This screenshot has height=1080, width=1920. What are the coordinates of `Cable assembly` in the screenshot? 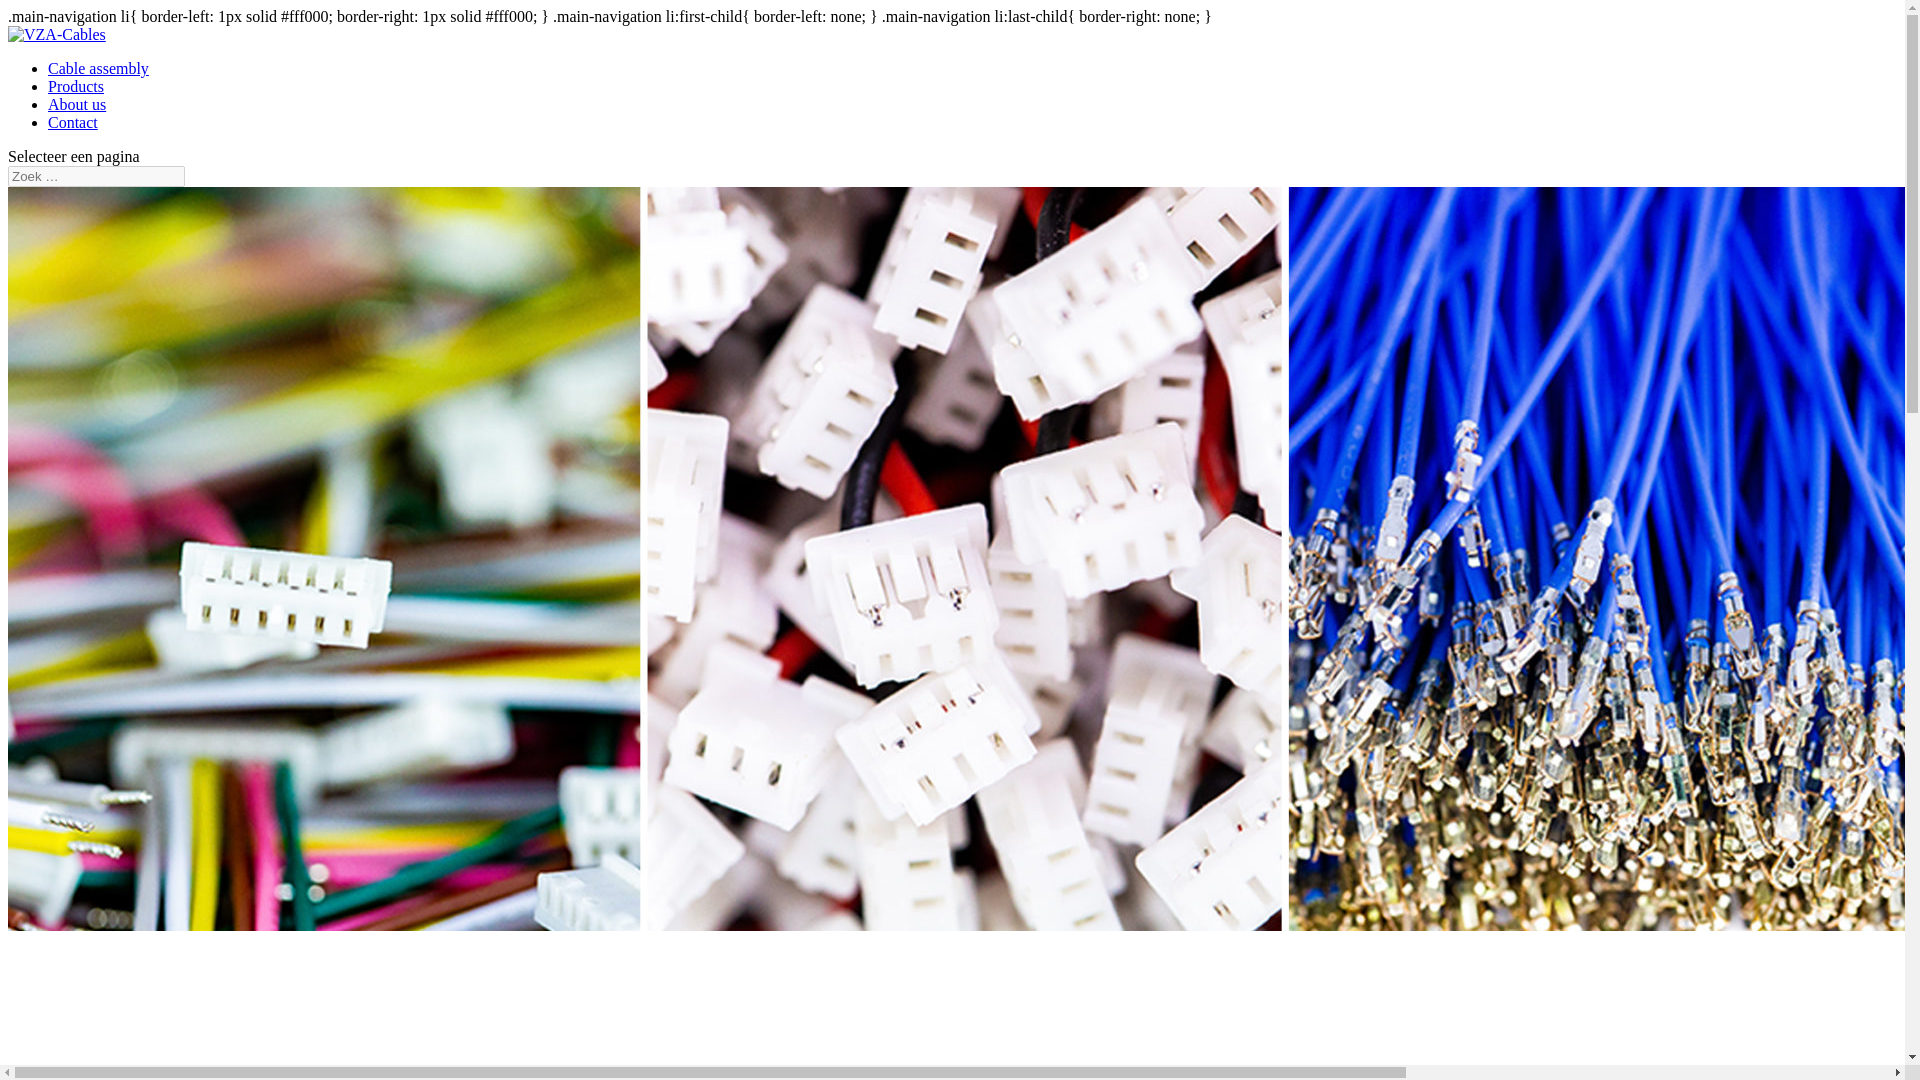 It's located at (98, 68).